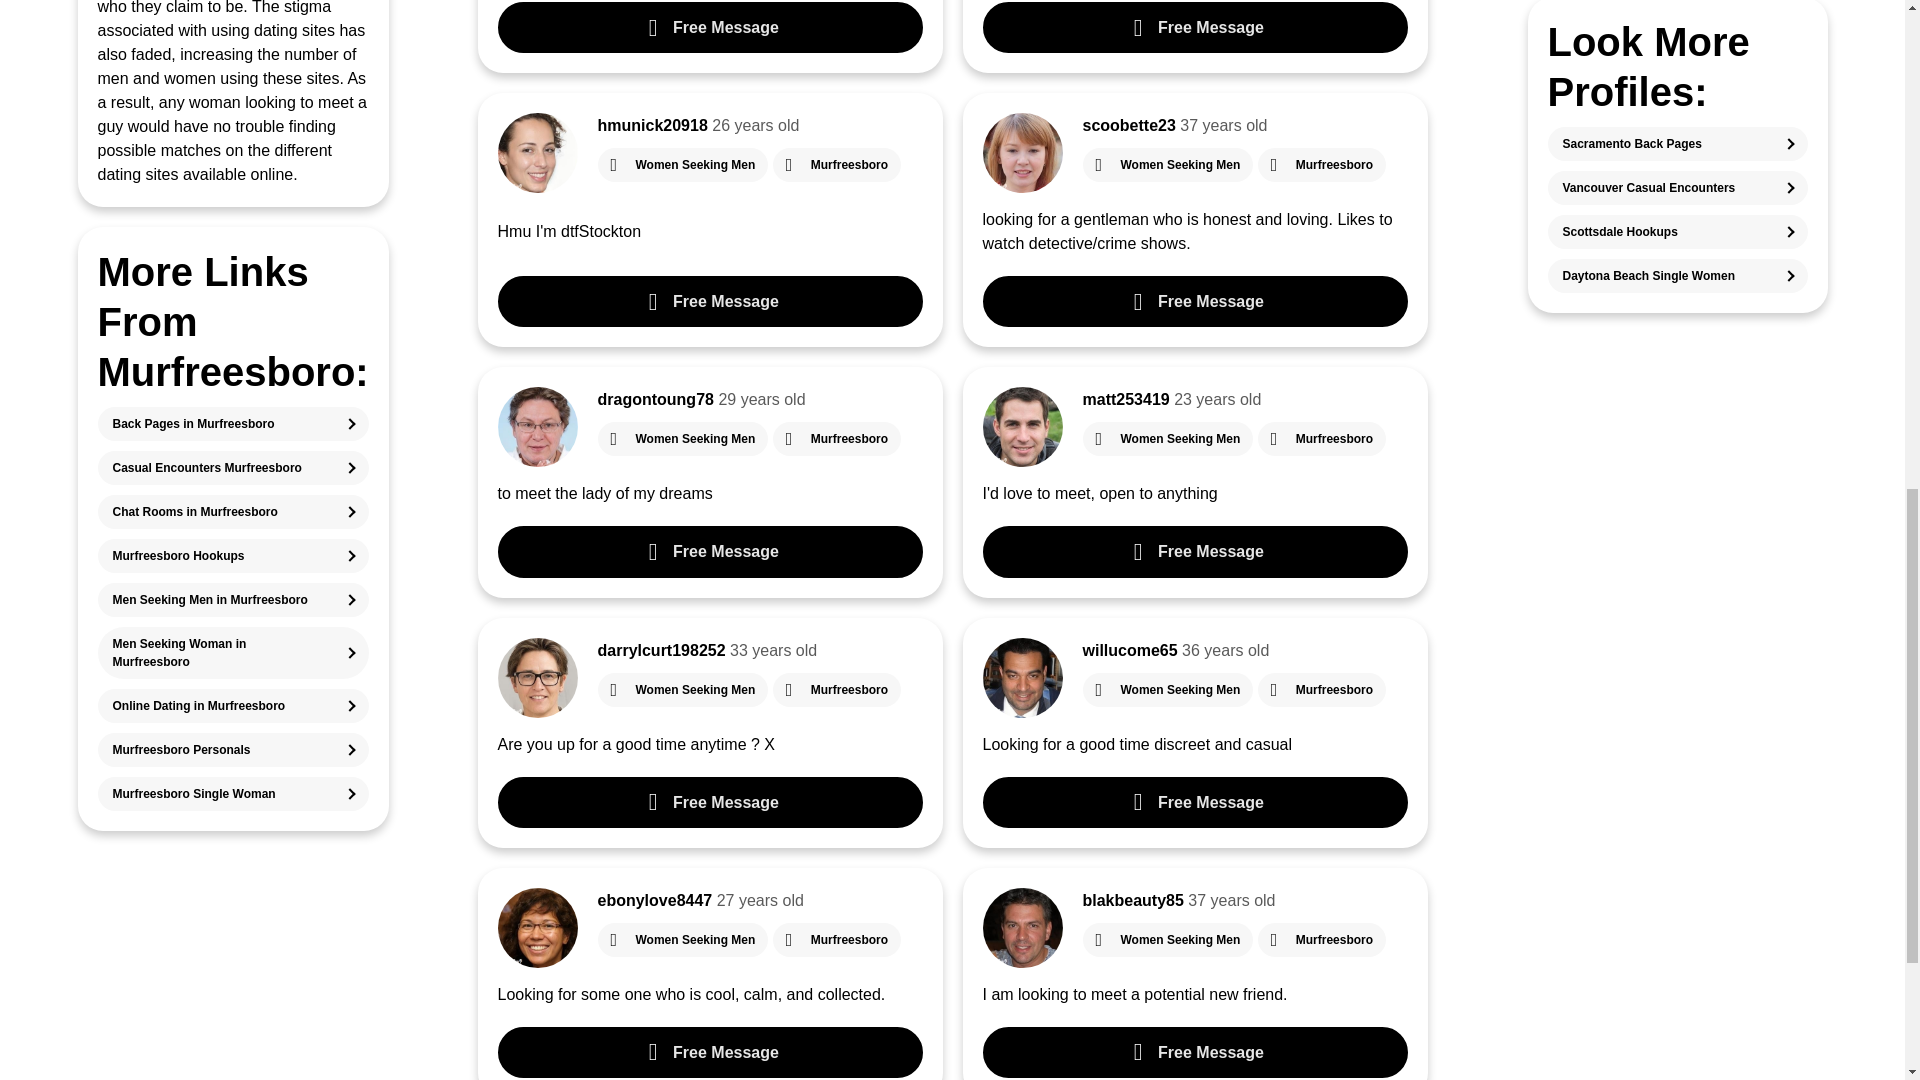 The height and width of the screenshot is (1080, 1920). What do you see at coordinates (1126, 399) in the screenshot?
I see `matt253419` at bounding box center [1126, 399].